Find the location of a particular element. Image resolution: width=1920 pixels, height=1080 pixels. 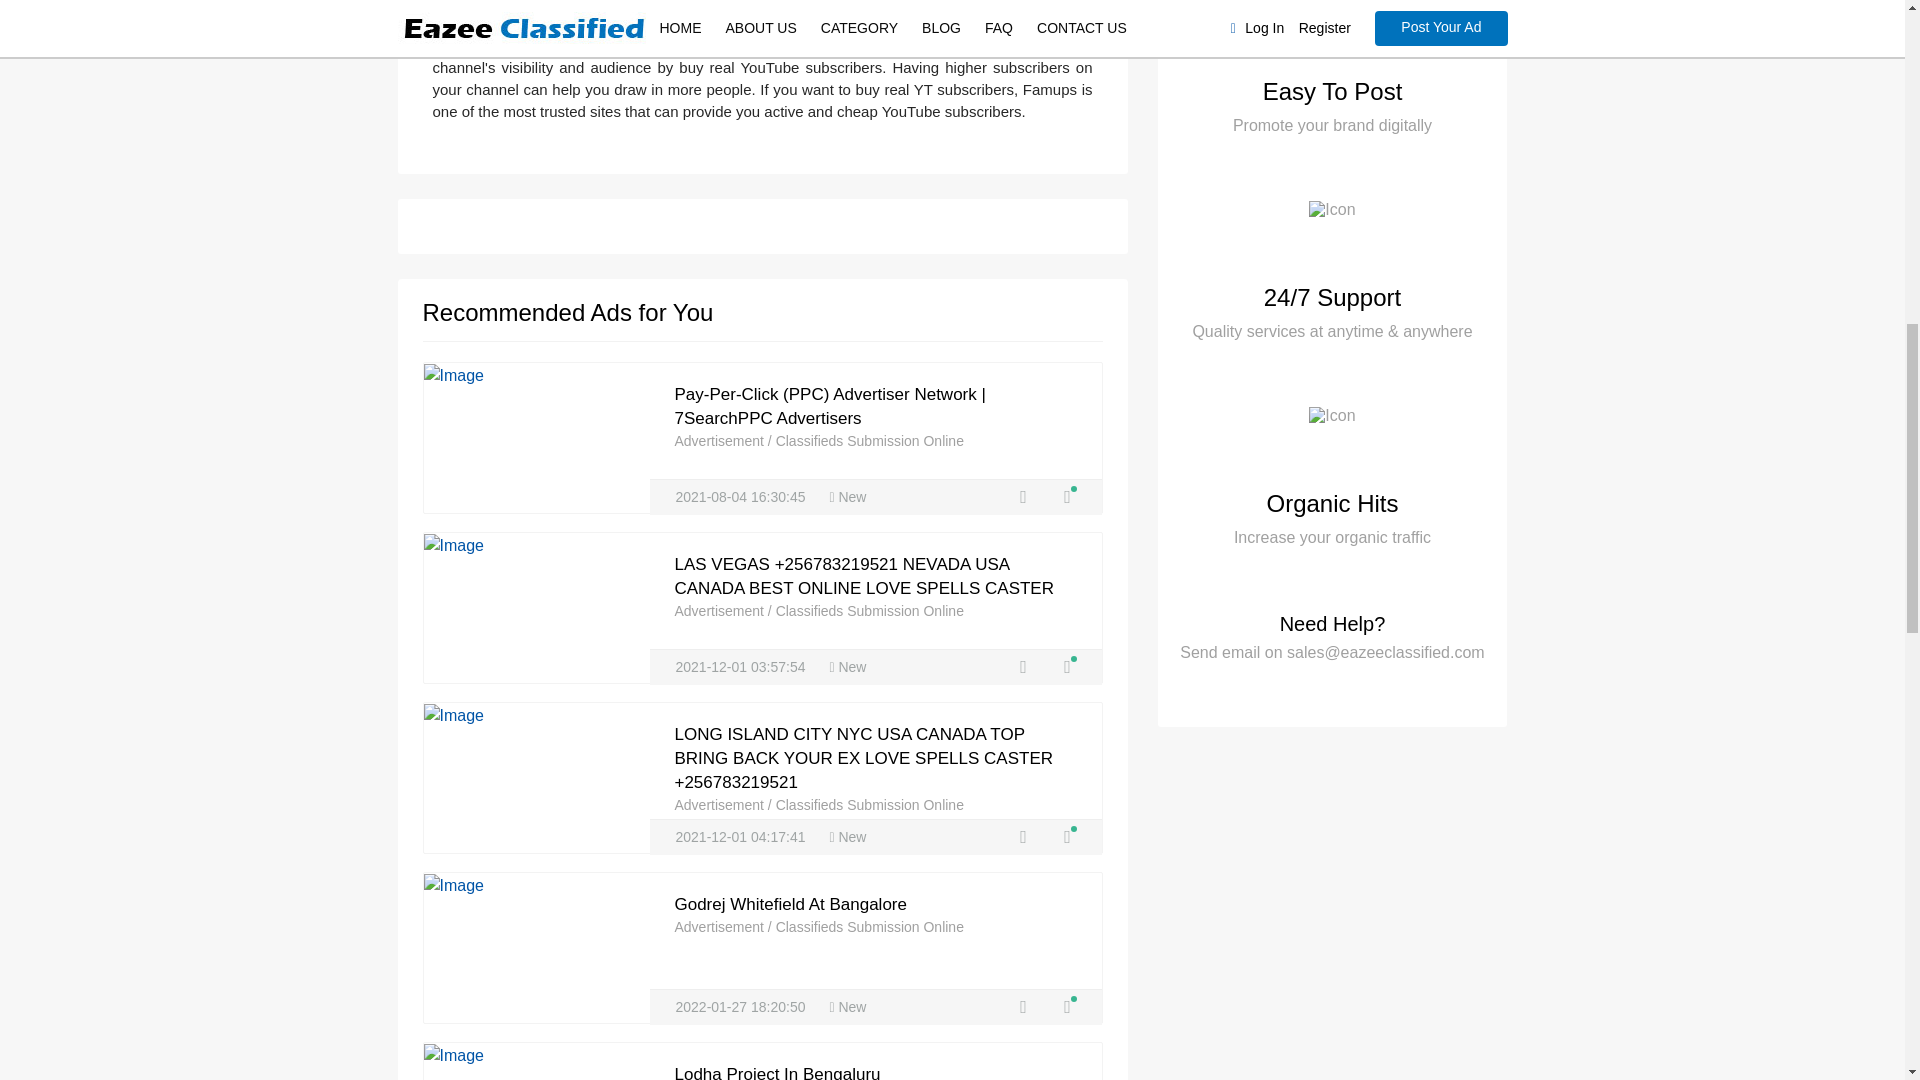

Advertisement is located at coordinates (720, 441).